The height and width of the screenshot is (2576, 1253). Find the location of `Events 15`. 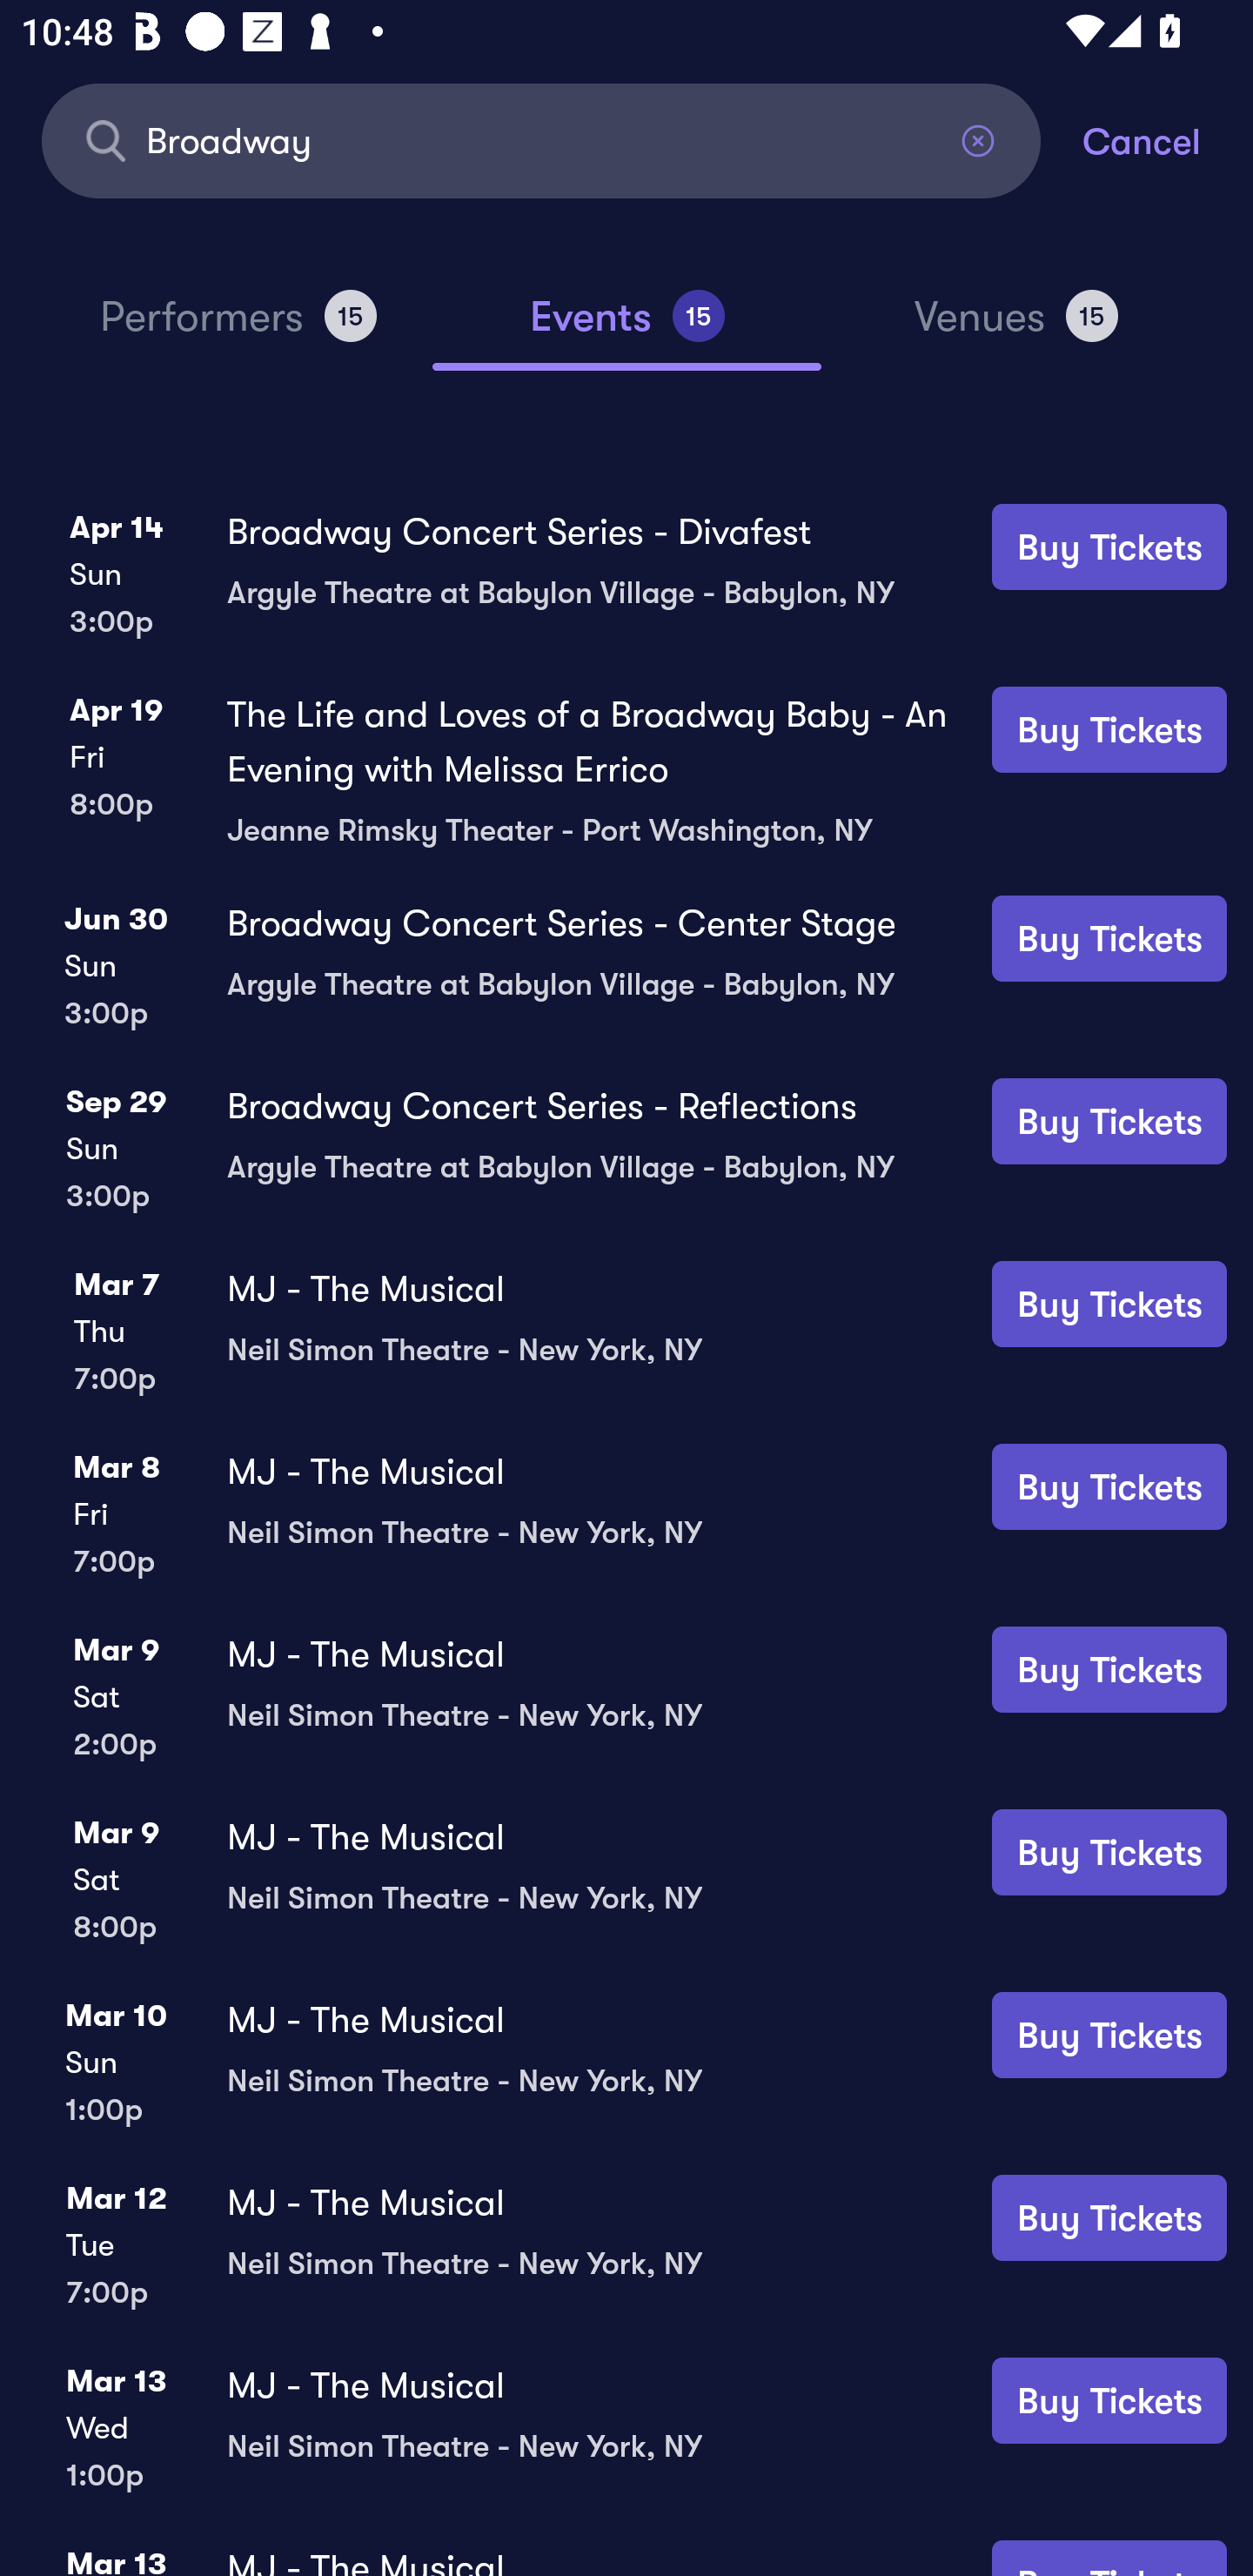

Events 15 is located at coordinates (626, 329).